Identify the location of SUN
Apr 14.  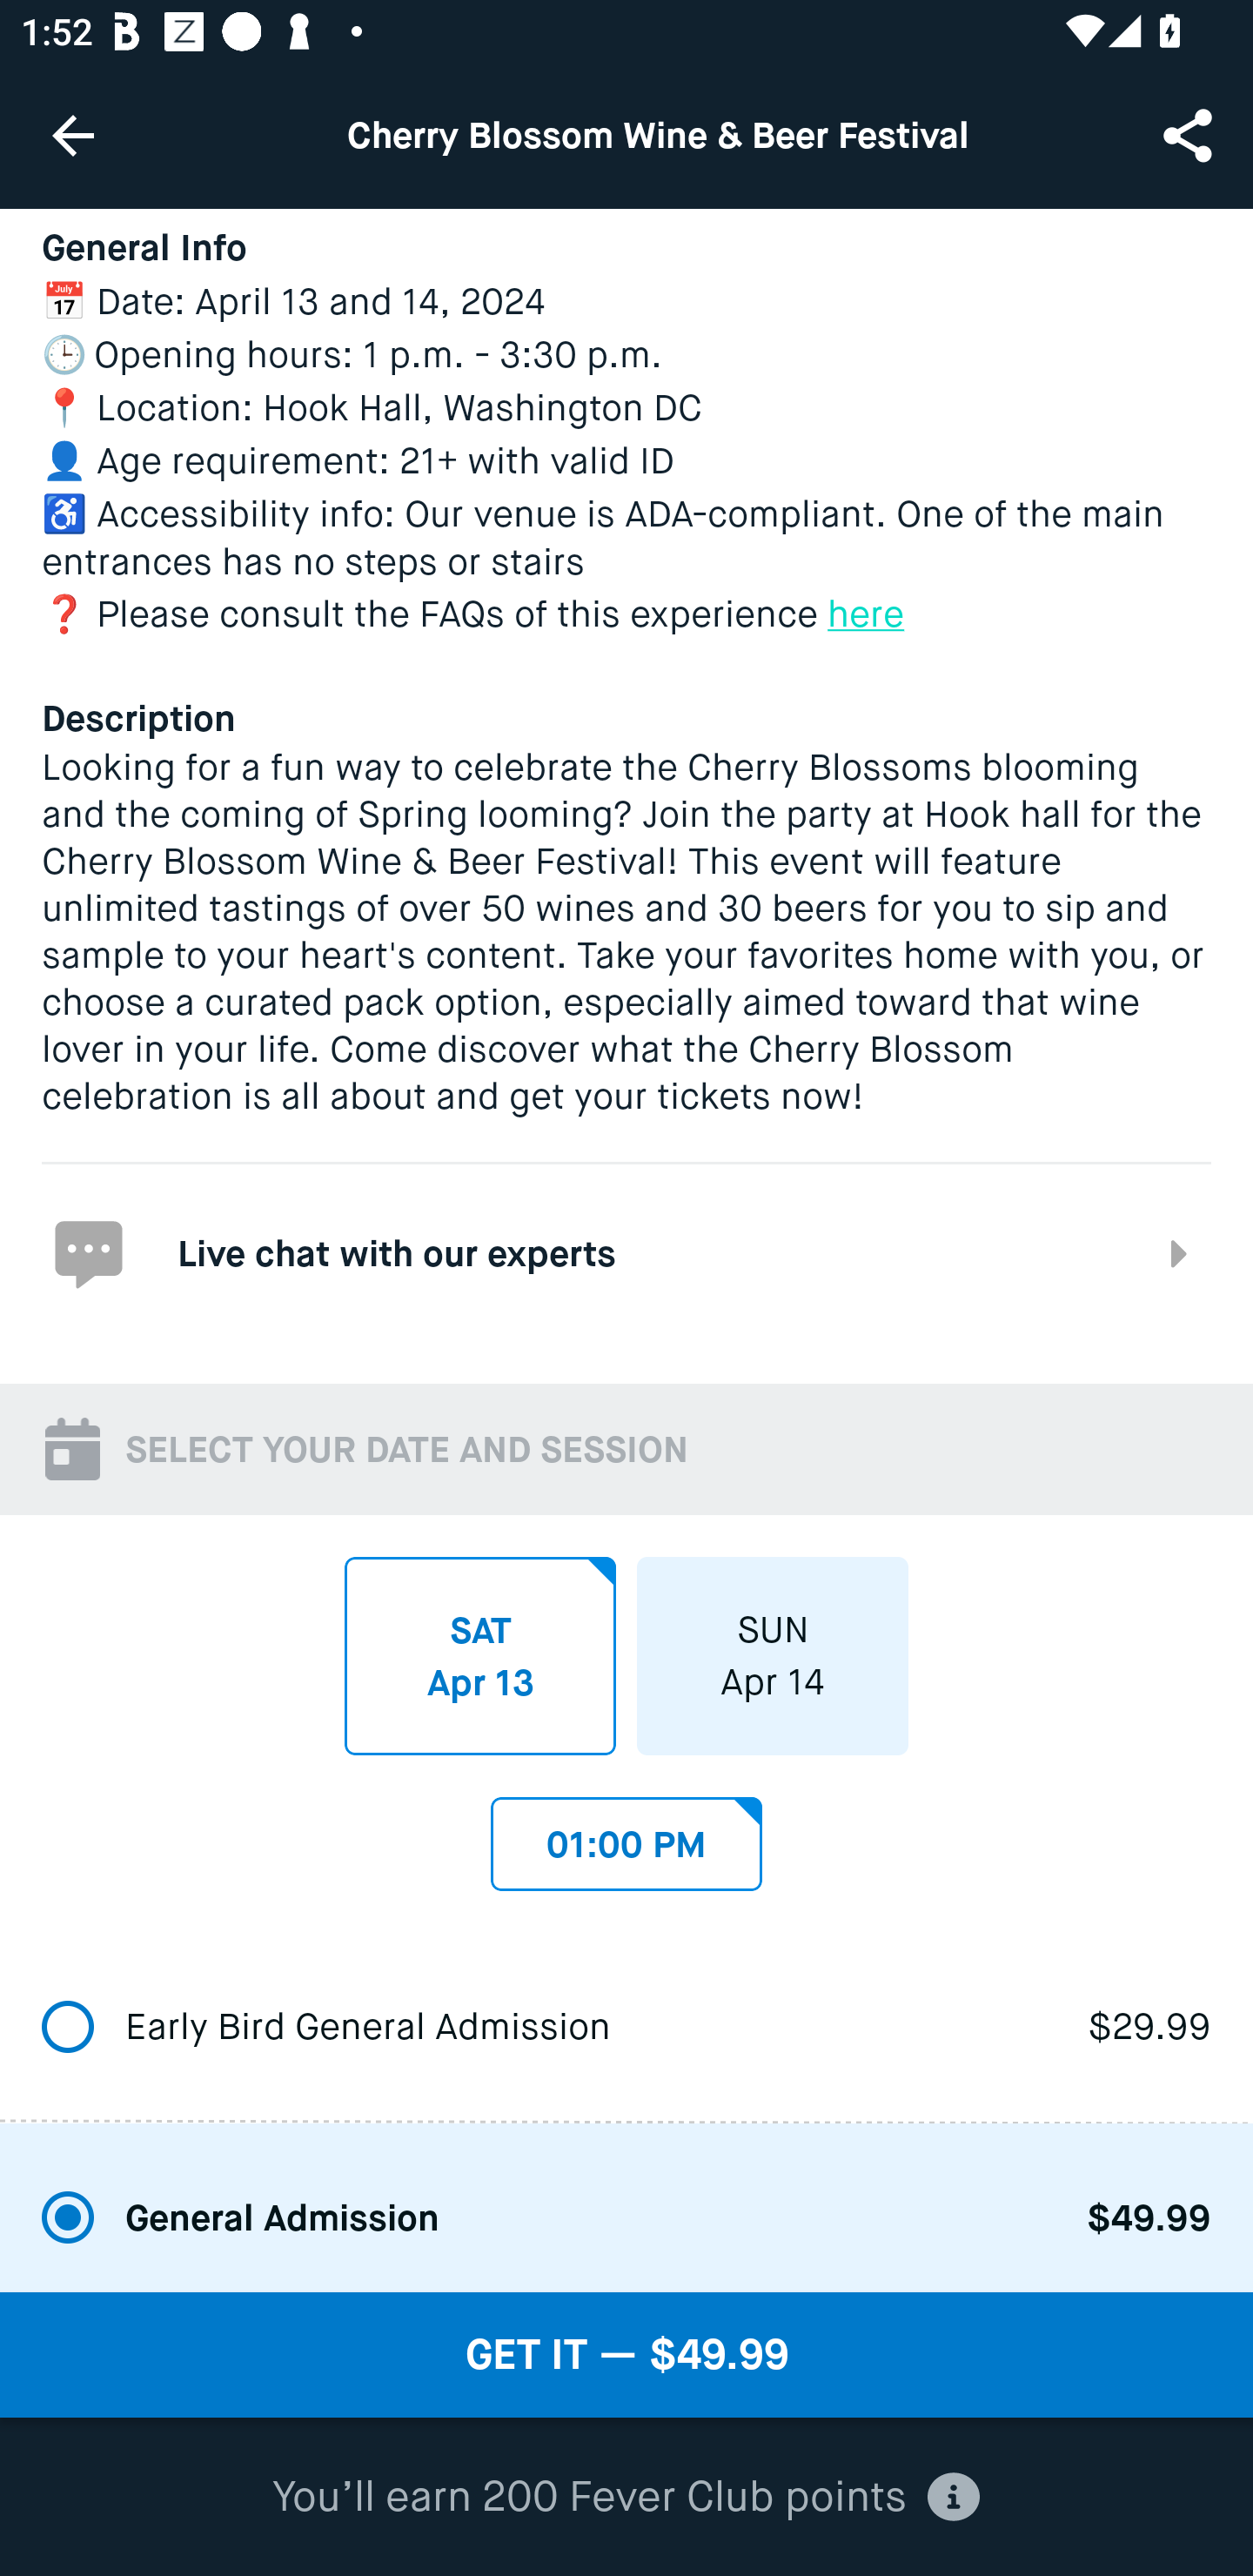
(773, 1654).